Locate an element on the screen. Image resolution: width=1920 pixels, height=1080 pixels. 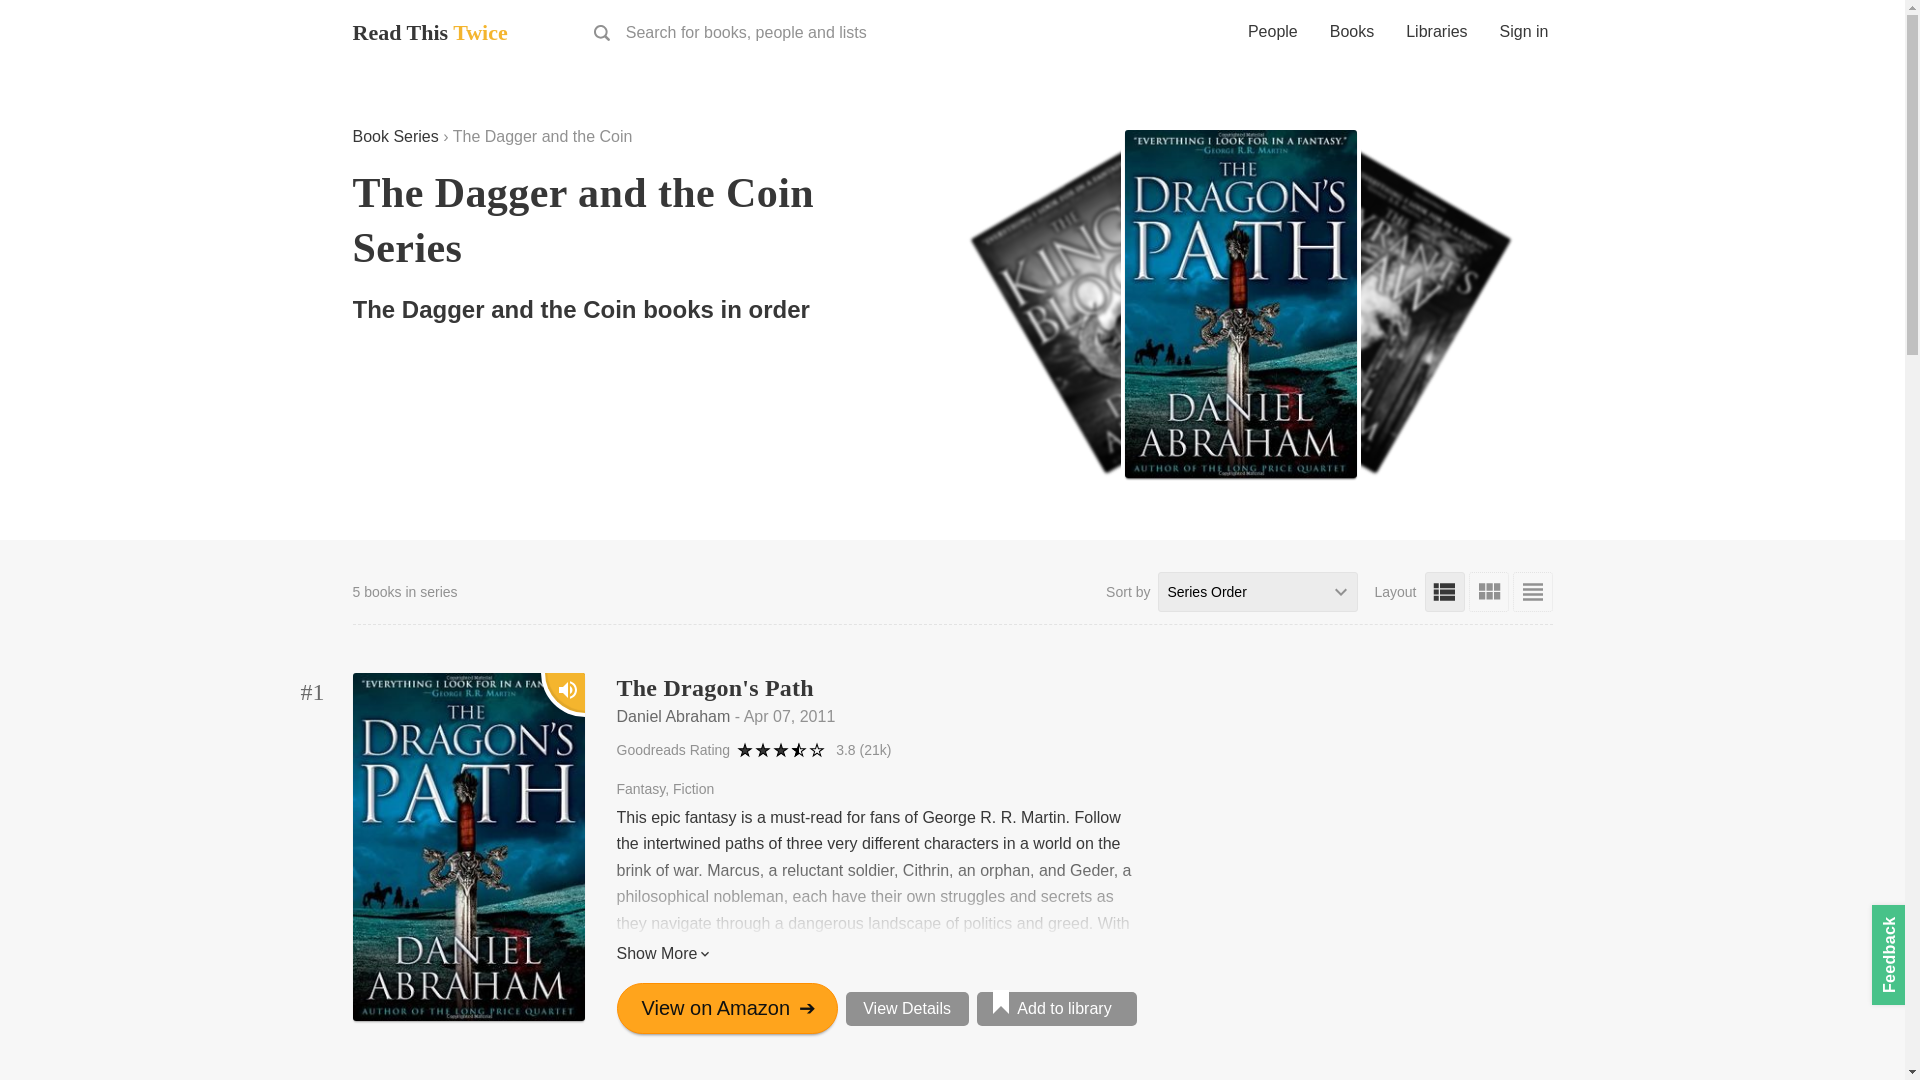
People is located at coordinates (1272, 34).